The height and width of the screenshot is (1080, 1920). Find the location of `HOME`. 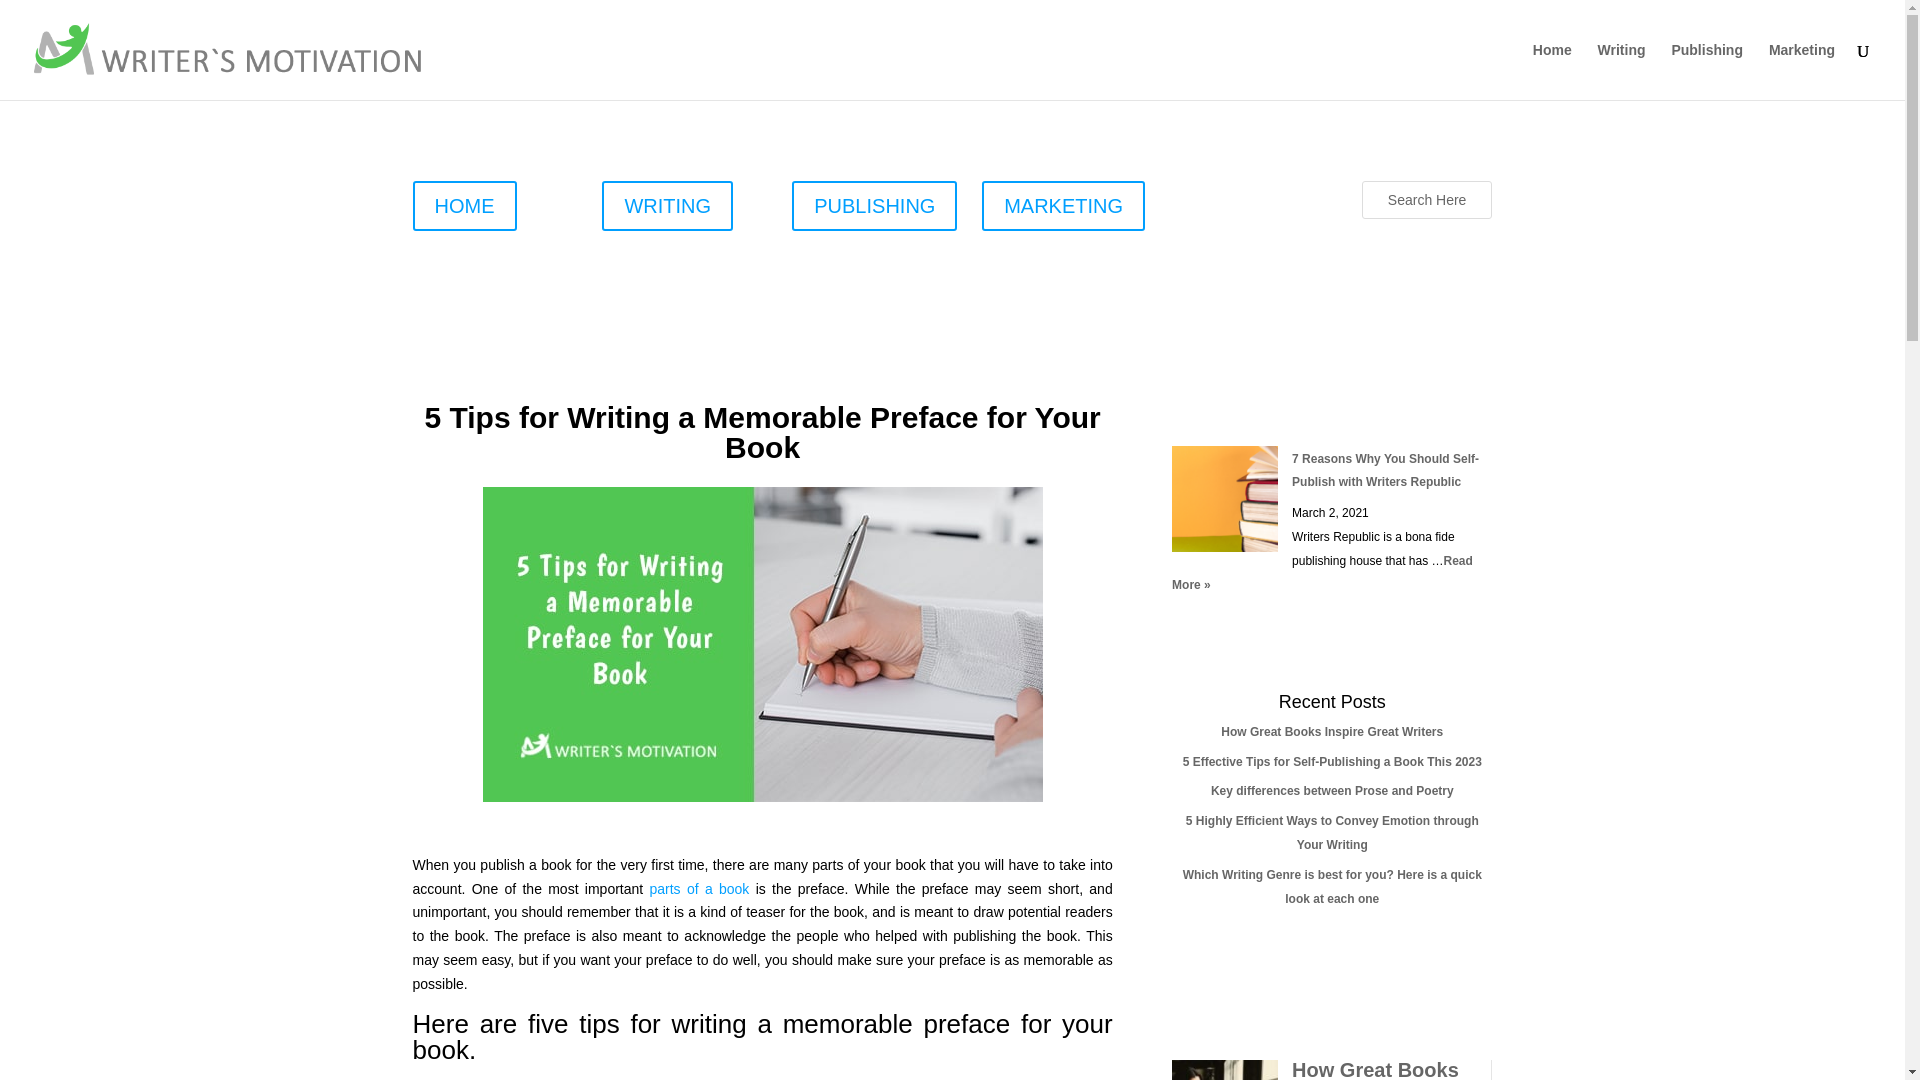

HOME is located at coordinates (464, 206).